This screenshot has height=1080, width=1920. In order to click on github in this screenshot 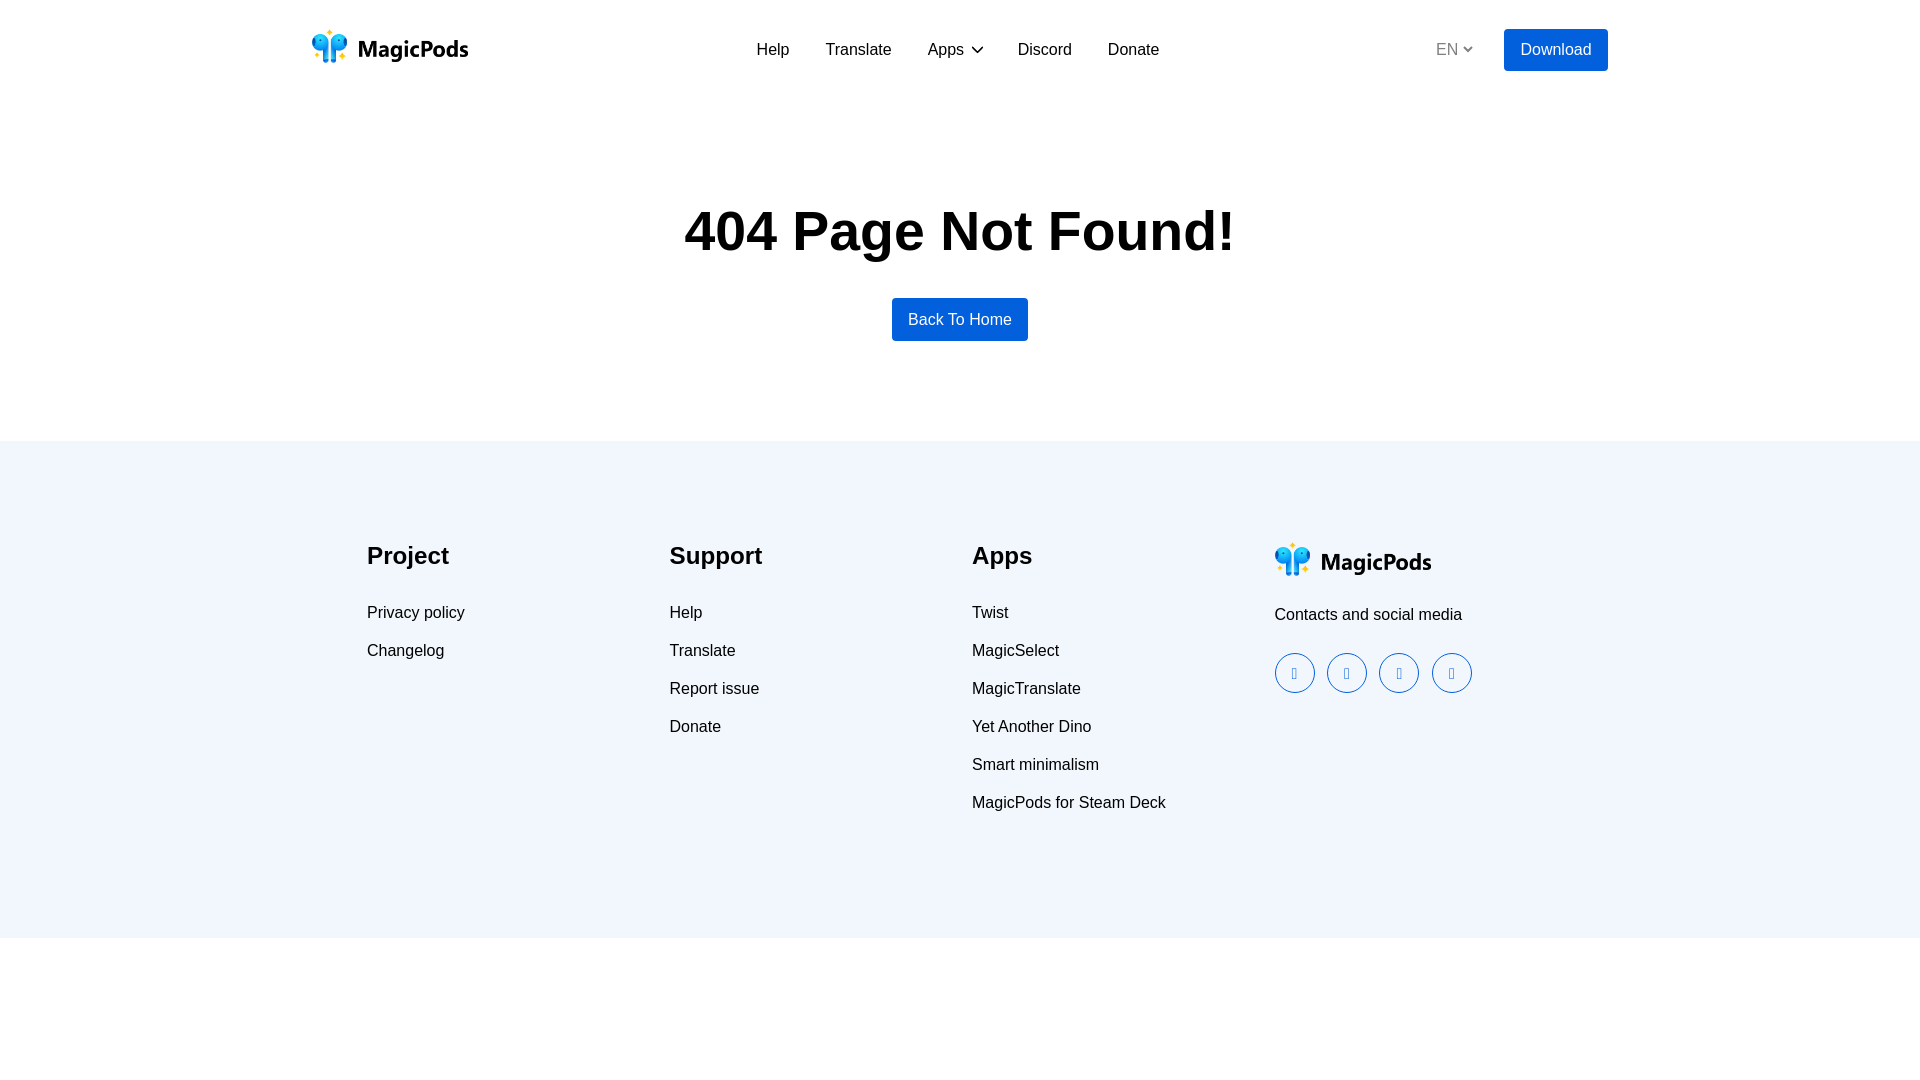, I will do `click(1398, 673)`.